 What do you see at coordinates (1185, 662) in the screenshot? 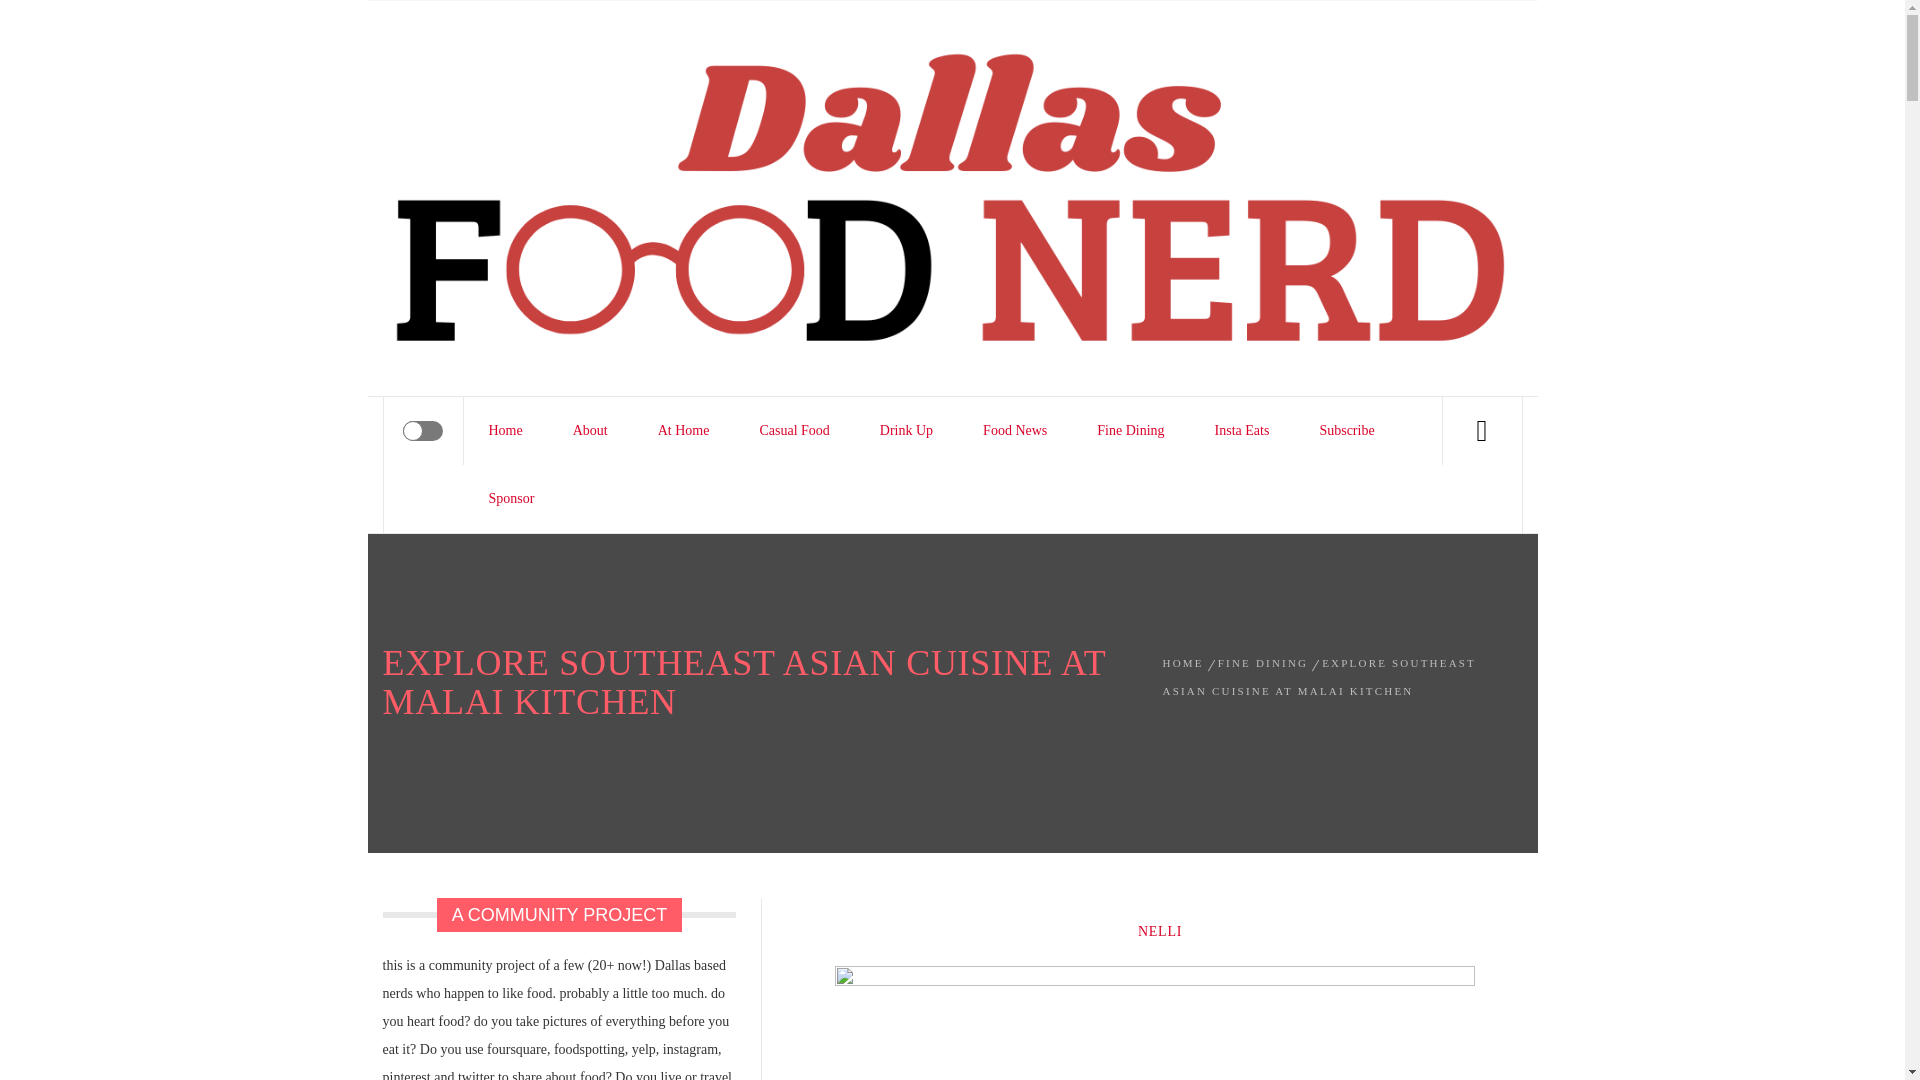
I see `HOME` at bounding box center [1185, 662].